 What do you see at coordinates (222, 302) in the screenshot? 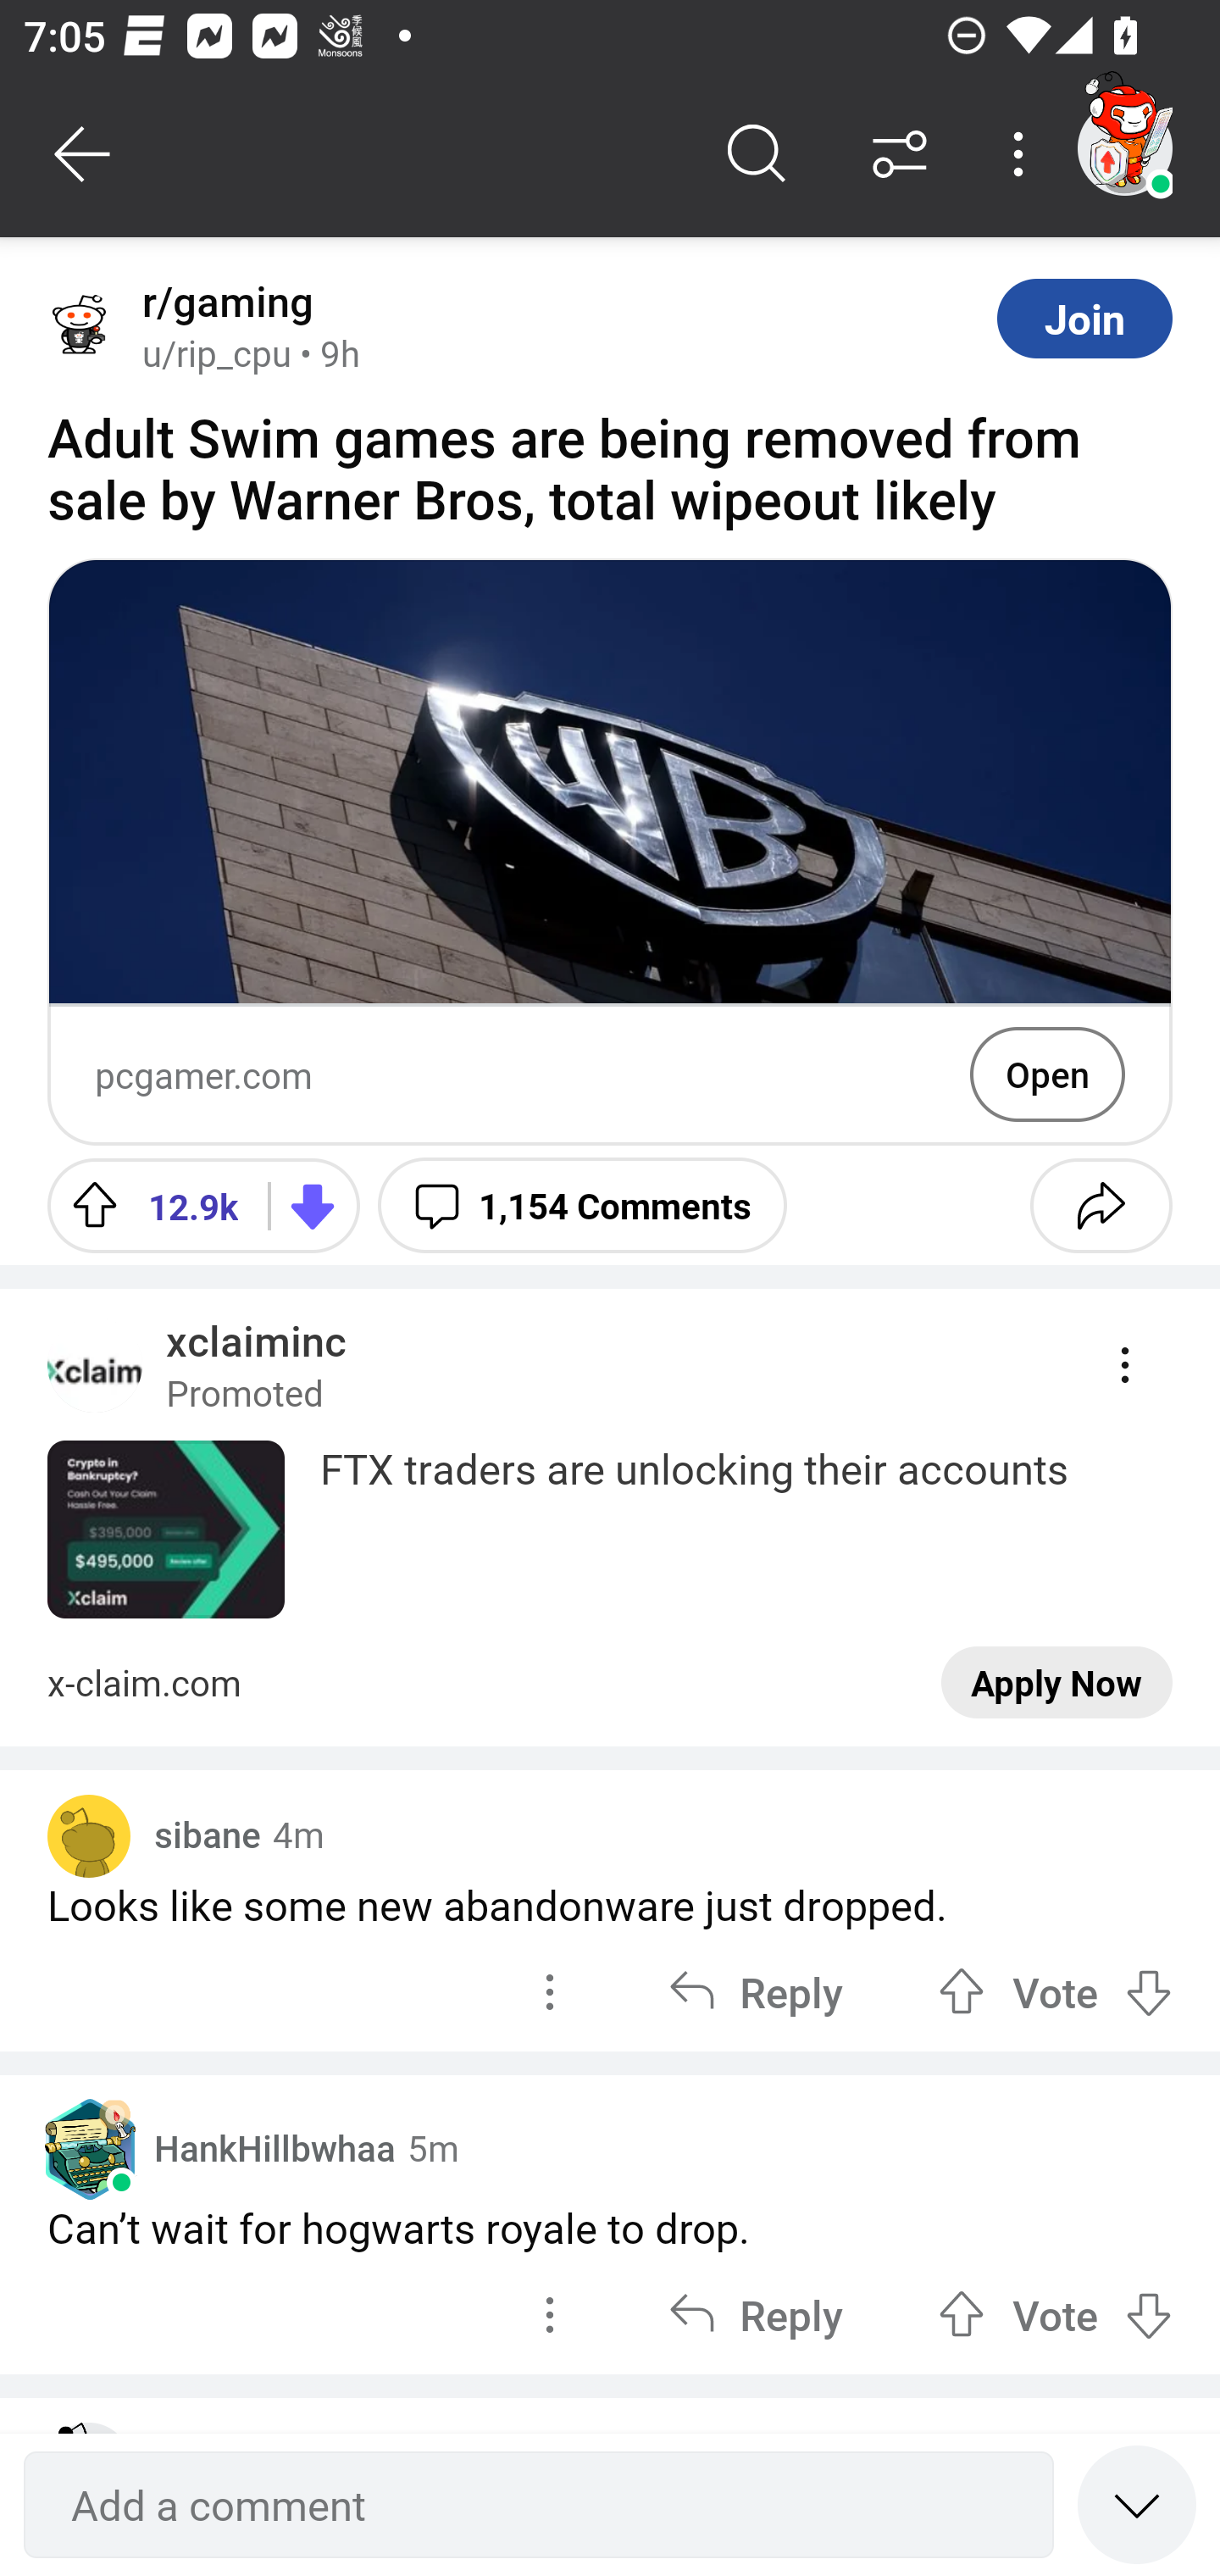
I see `r/gaming` at bounding box center [222, 302].